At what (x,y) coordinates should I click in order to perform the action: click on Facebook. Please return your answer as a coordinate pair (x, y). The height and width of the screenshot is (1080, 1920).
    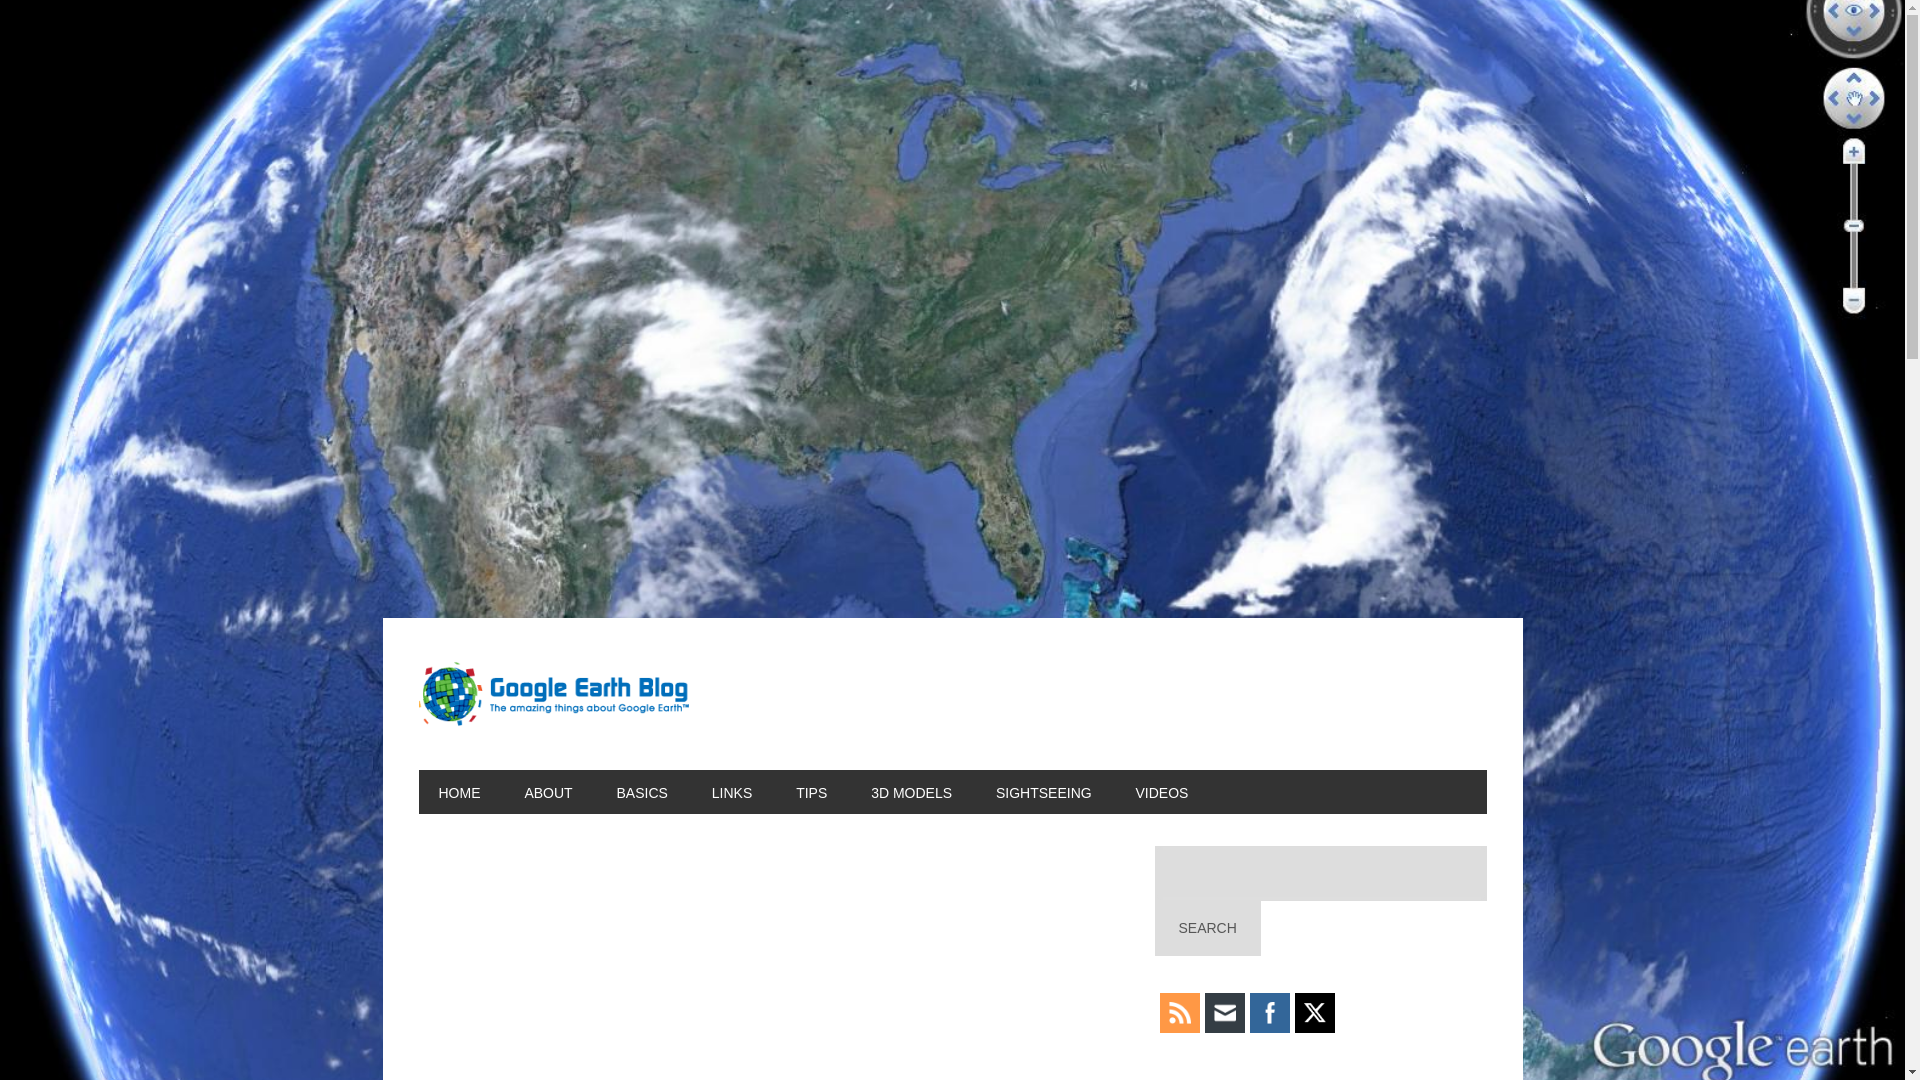
    Looking at the image, I should click on (1268, 1012).